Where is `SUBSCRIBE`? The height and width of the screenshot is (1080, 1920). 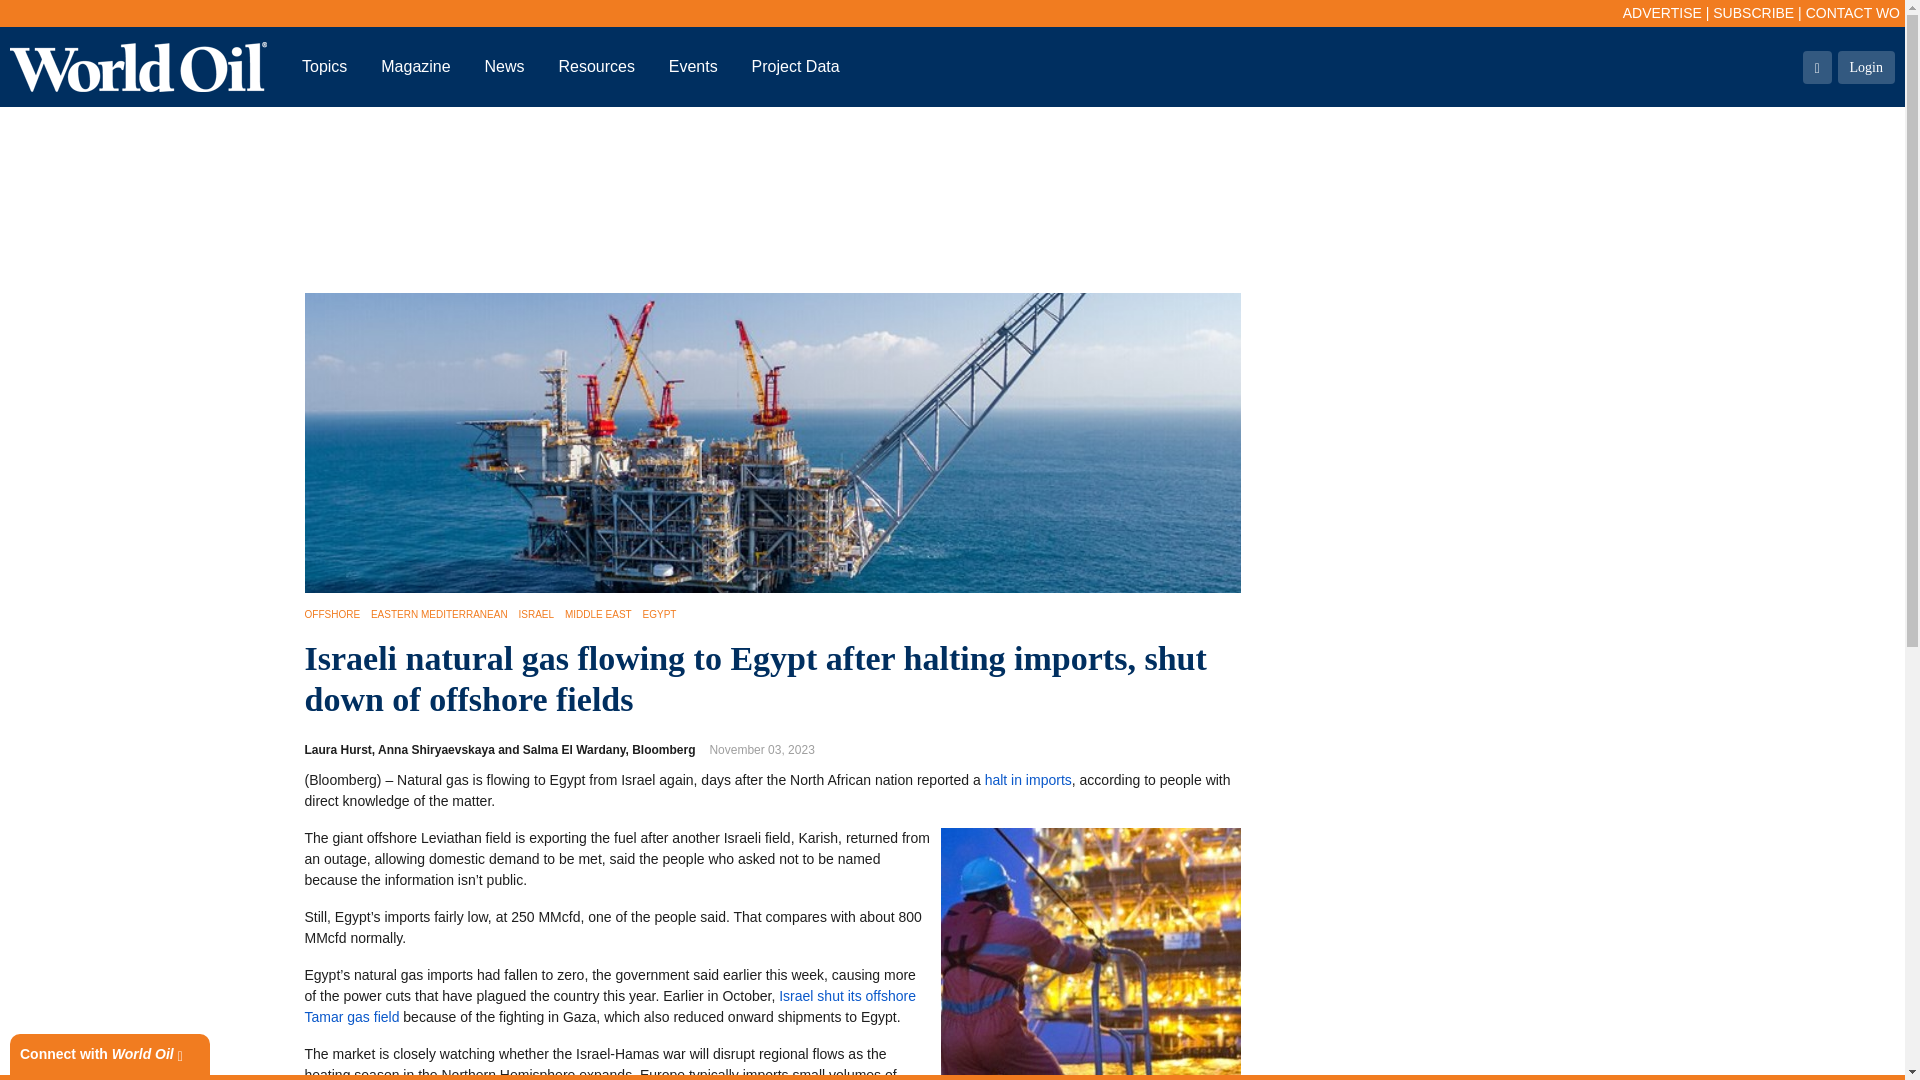
SUBSCRIBE is located at coordinates (1752, 12).